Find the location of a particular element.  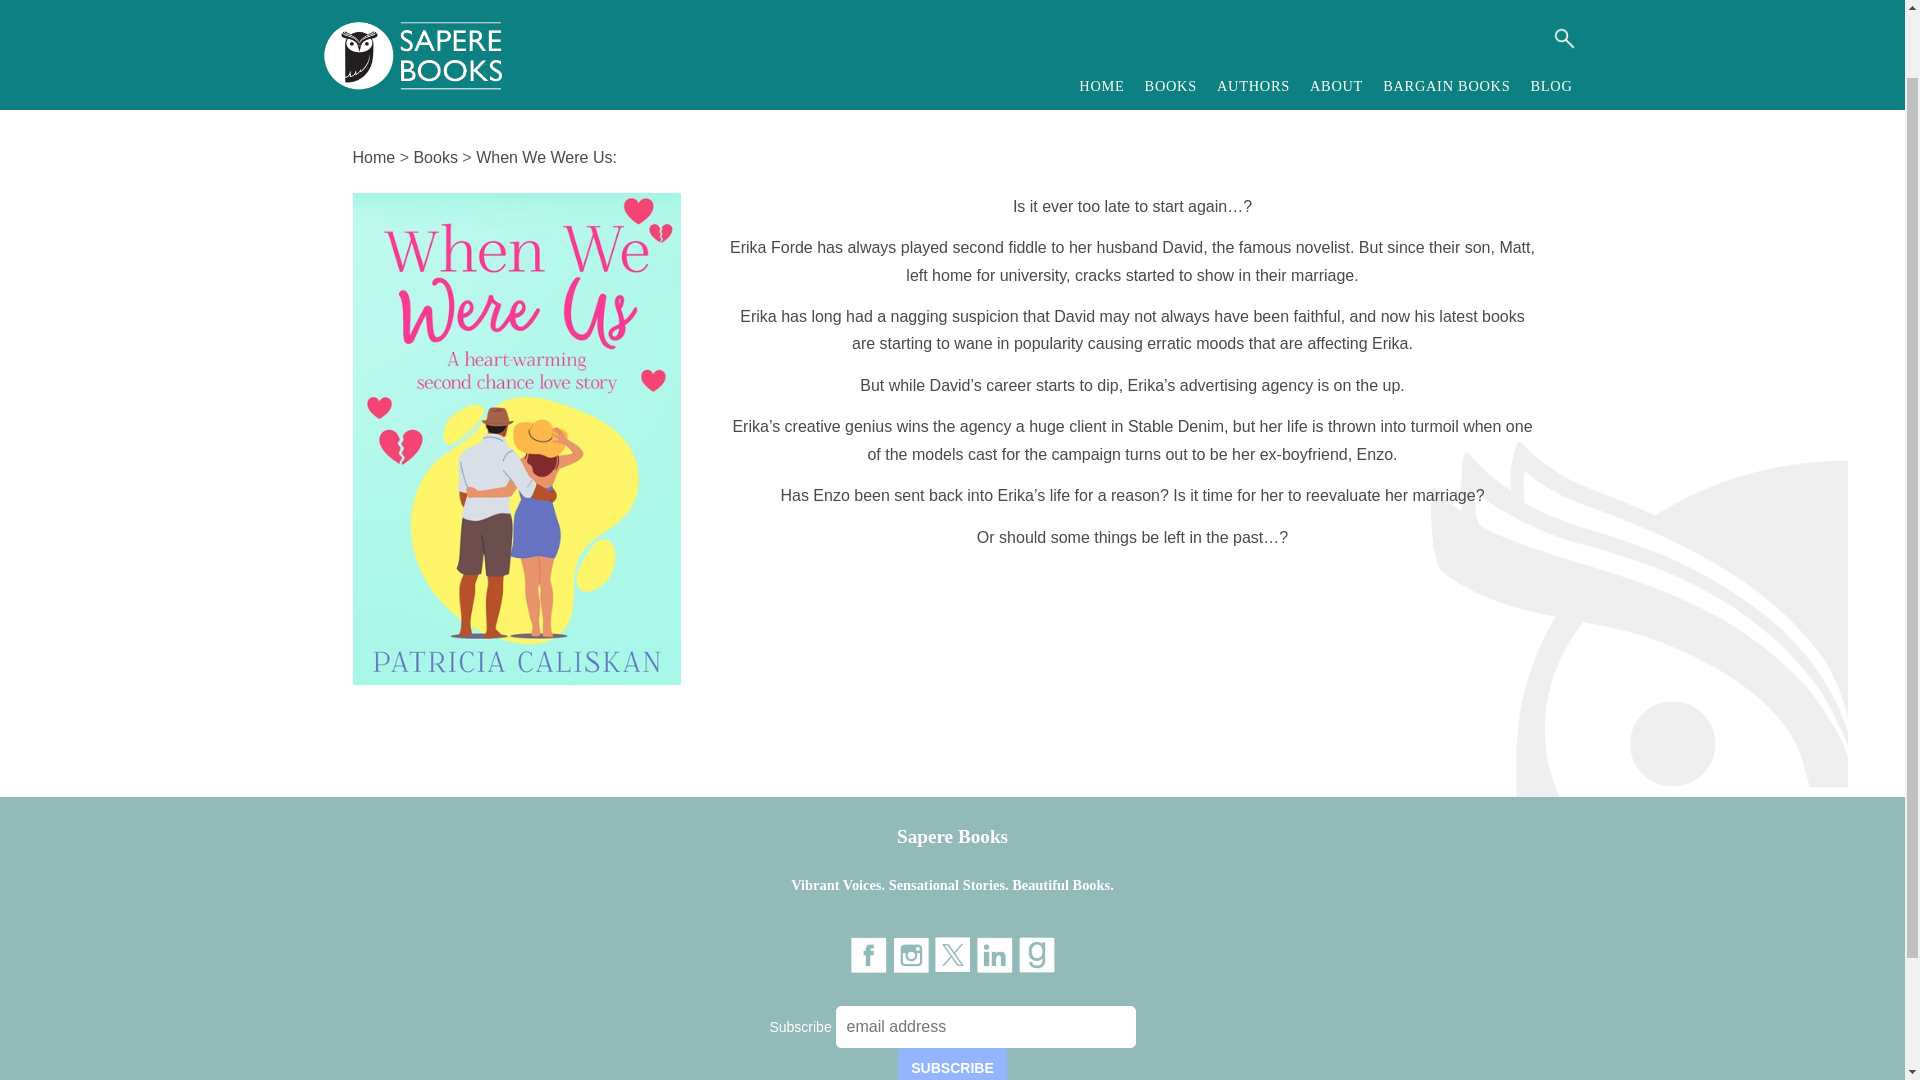

ABOUT is located at coordinates (1336, 16).